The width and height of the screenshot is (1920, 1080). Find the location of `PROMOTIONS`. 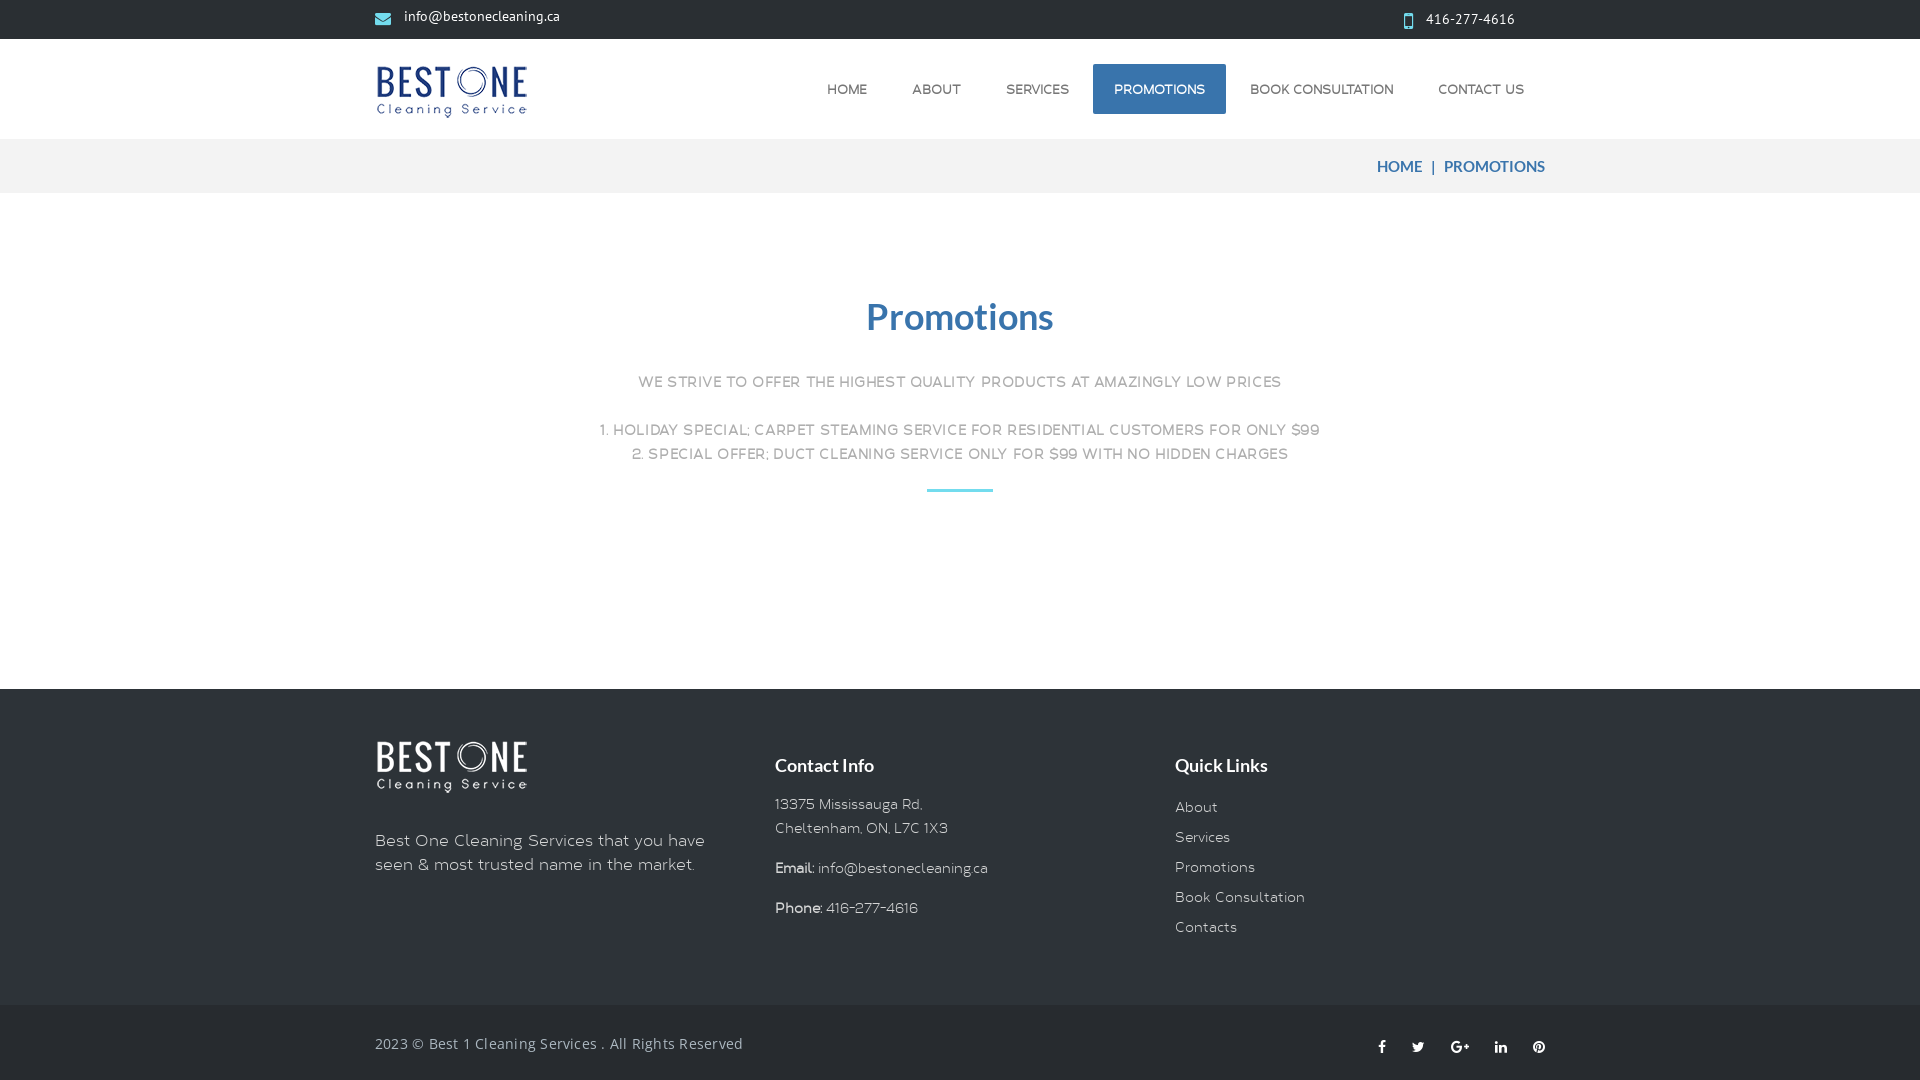

PROMOTIONS is located at coordinates (1160, 89).